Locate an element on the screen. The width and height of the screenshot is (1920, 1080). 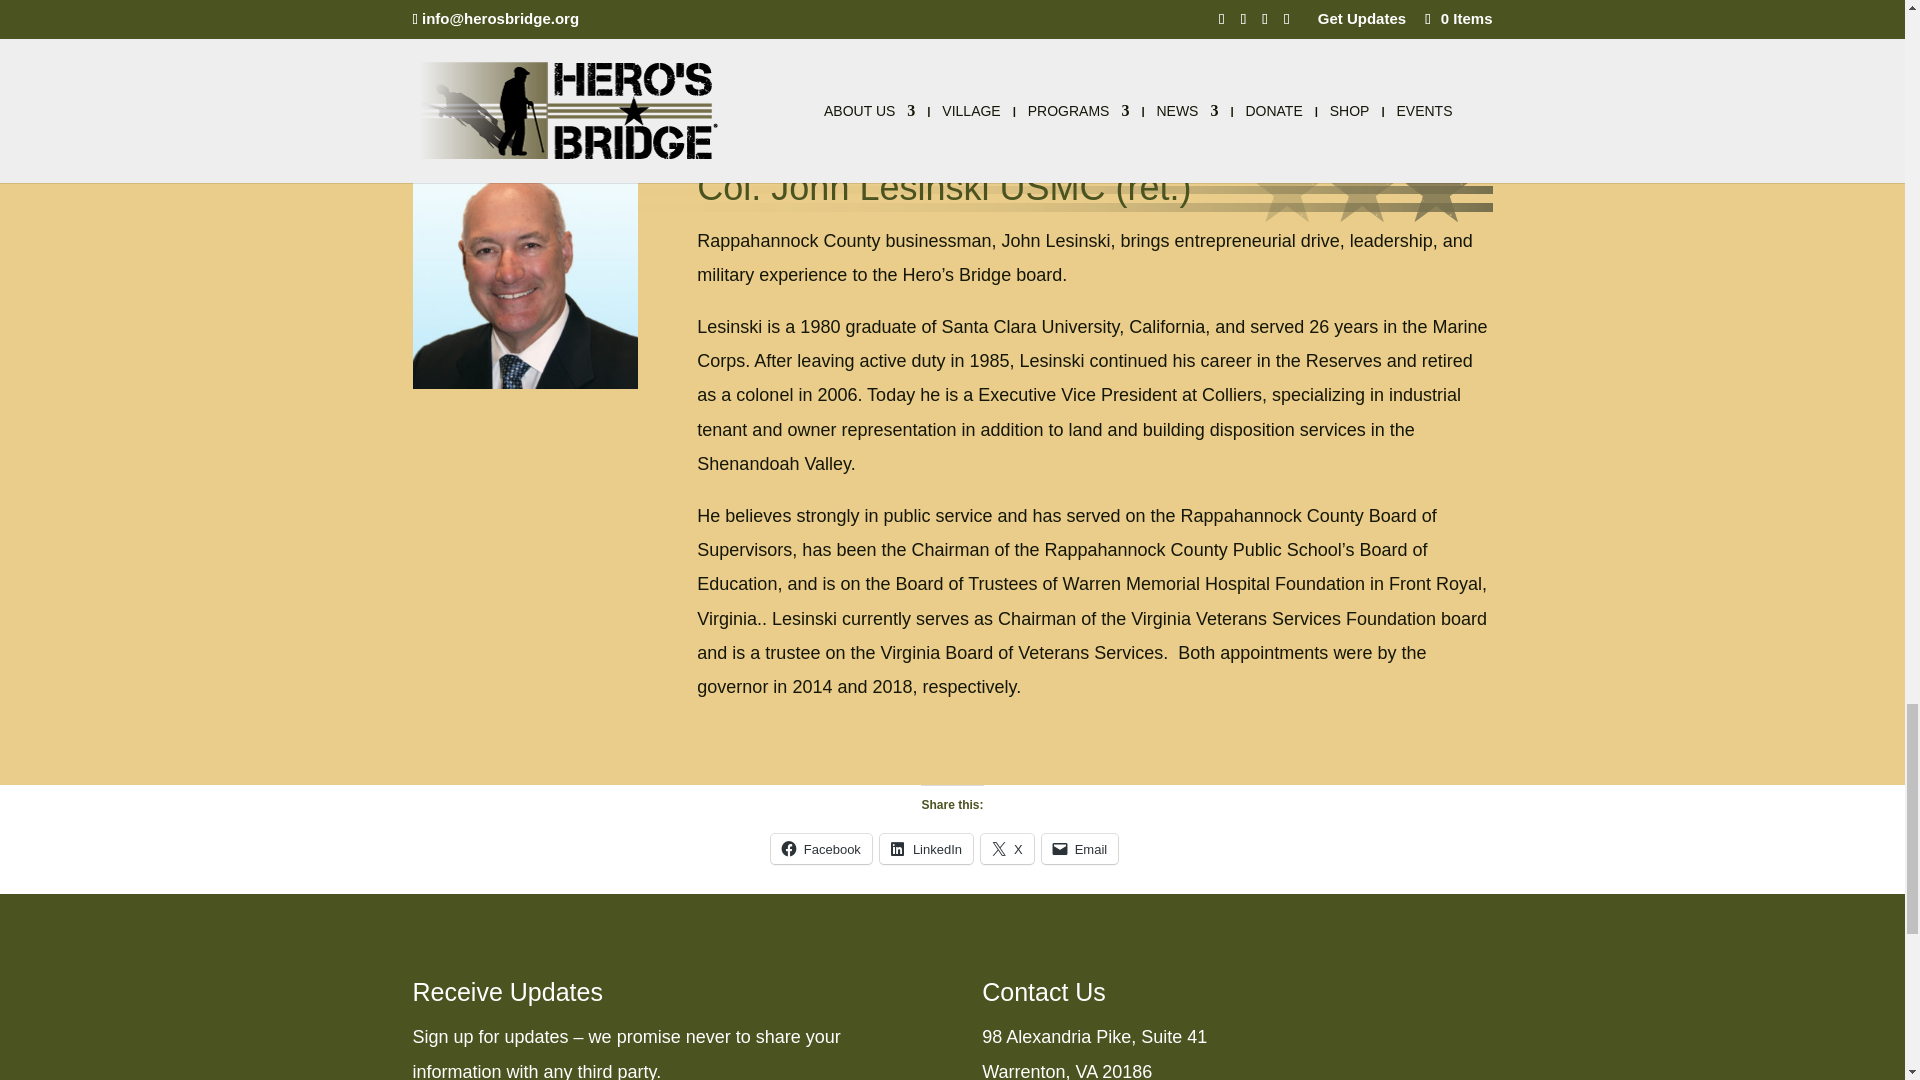
Click to share on Facebook is located at coordinates (821, 848).